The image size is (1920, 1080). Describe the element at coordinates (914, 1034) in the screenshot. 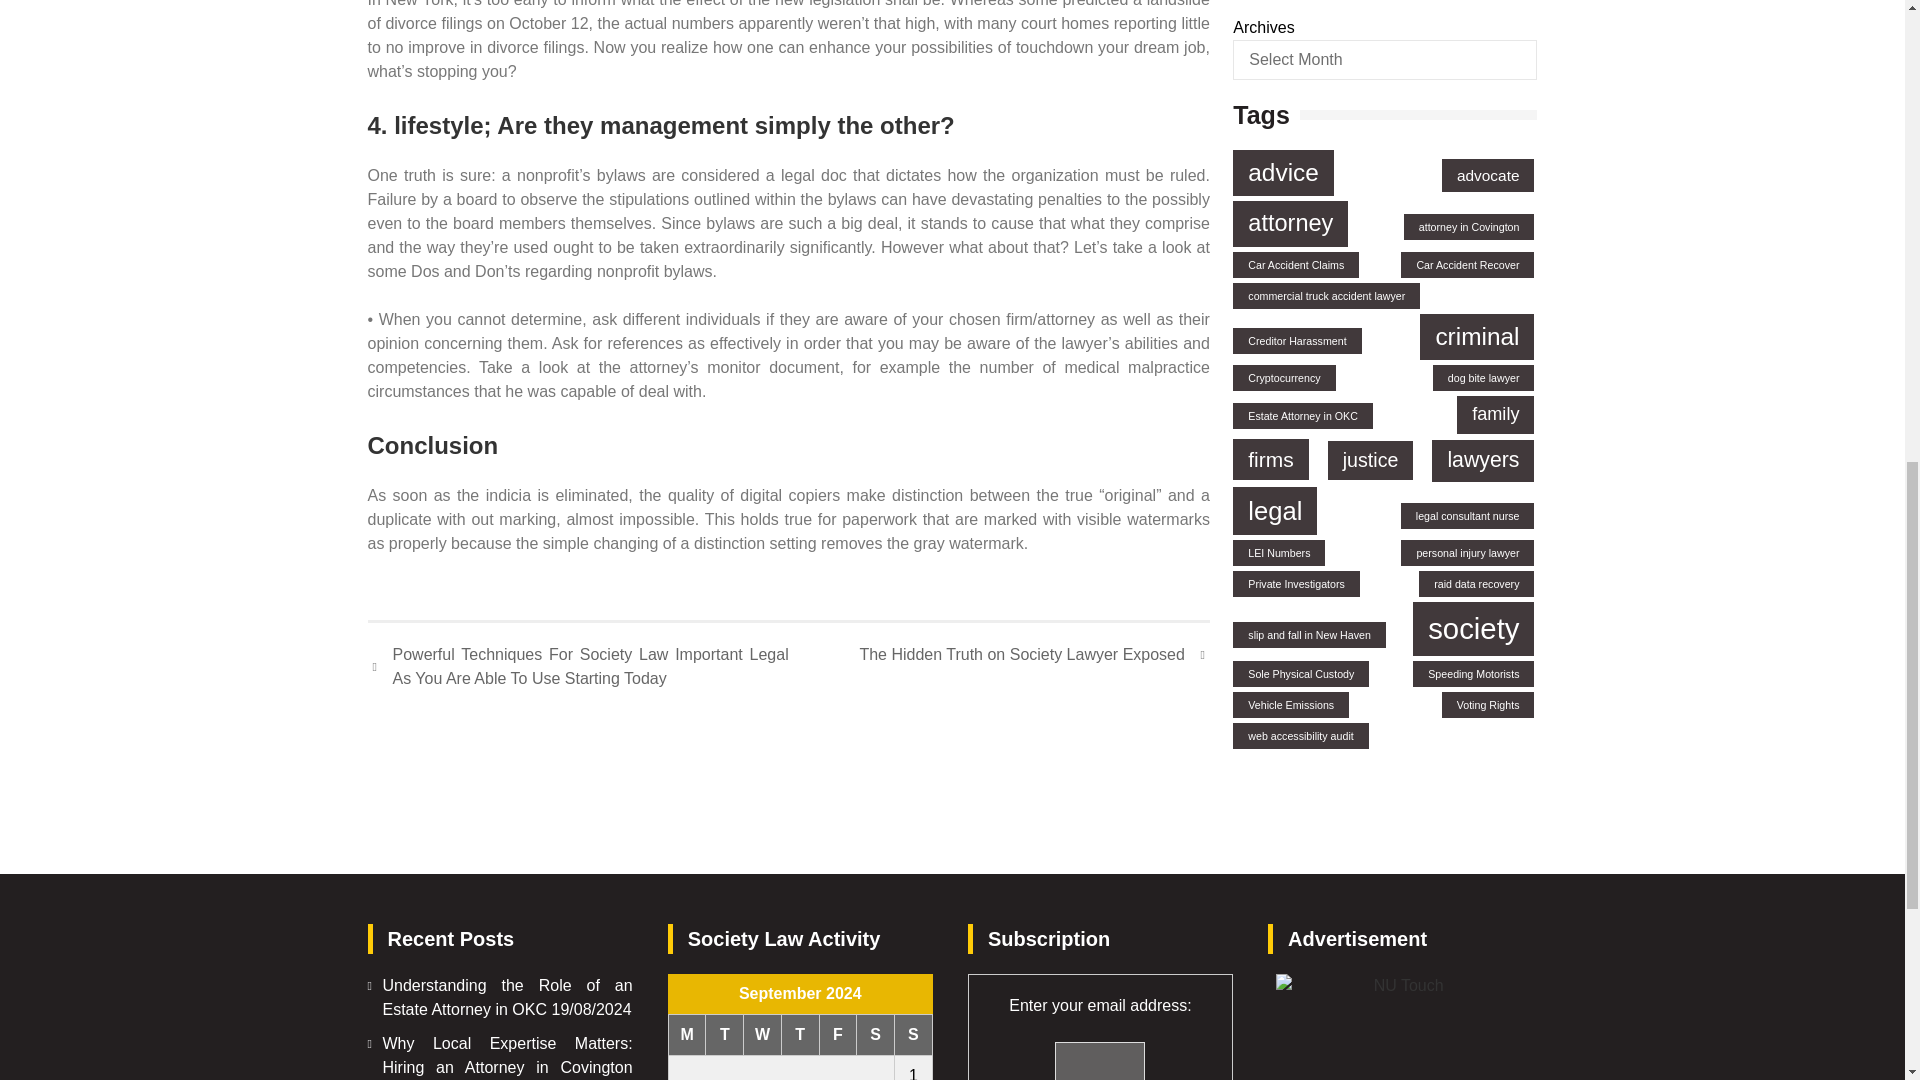

I see `Sunday` at that location.